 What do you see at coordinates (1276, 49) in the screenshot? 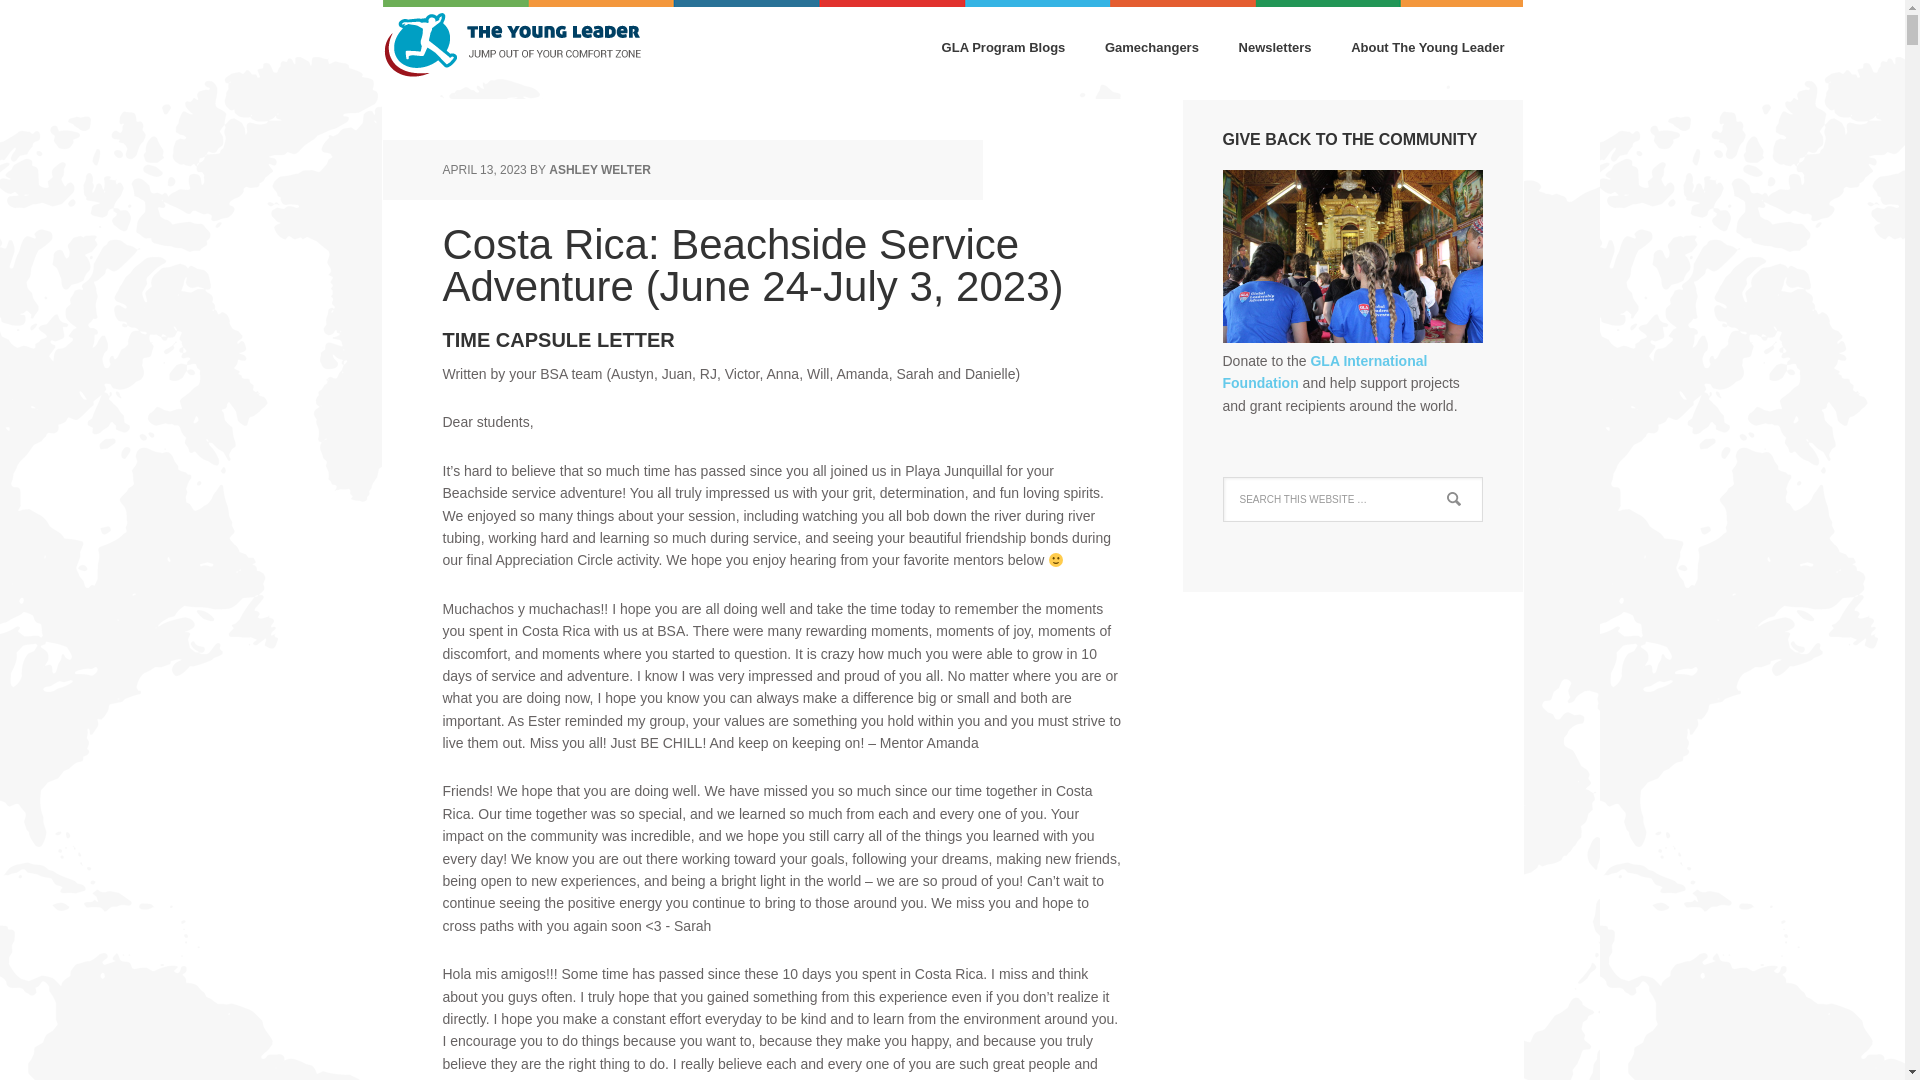
I see `Newsletters` at bounding box center [1276, 49].